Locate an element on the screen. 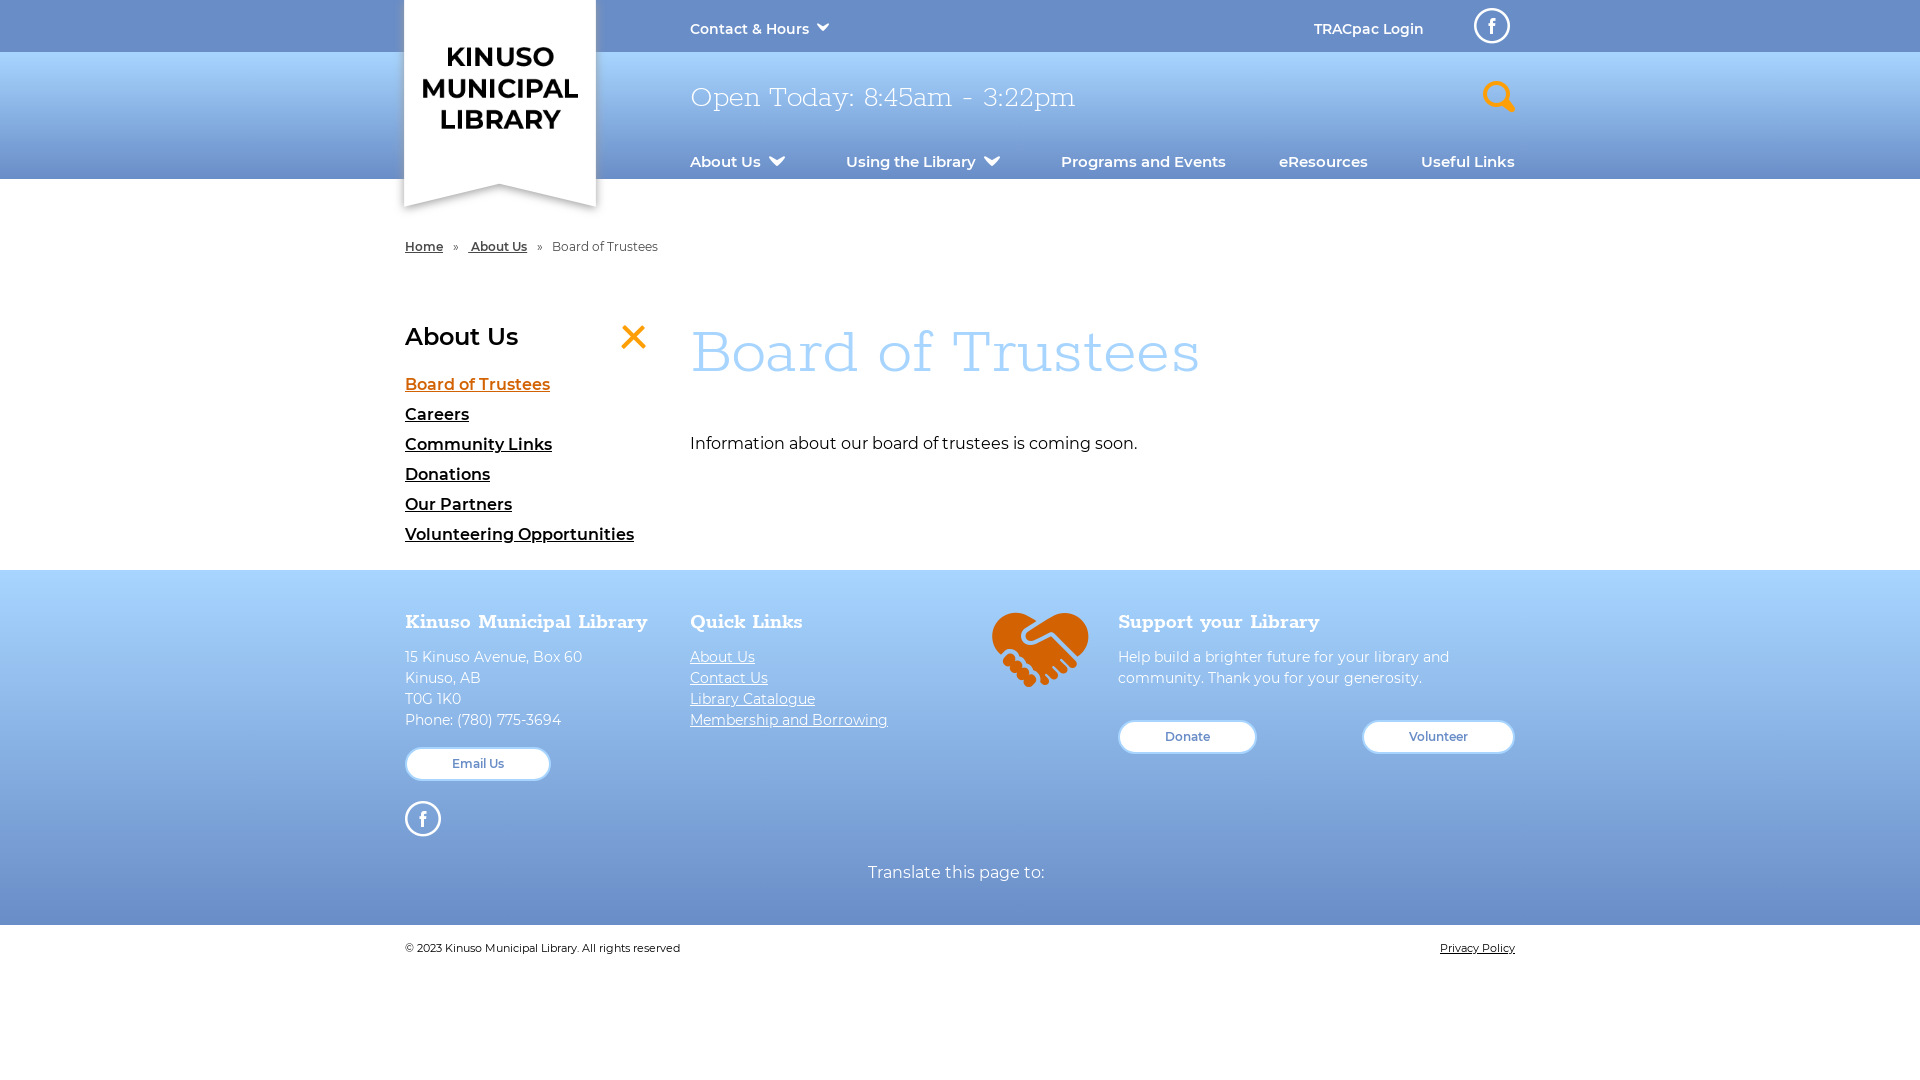 The width and height of the screenshot is (1920, 1080). Community Links is located at coordinates (532, 445).